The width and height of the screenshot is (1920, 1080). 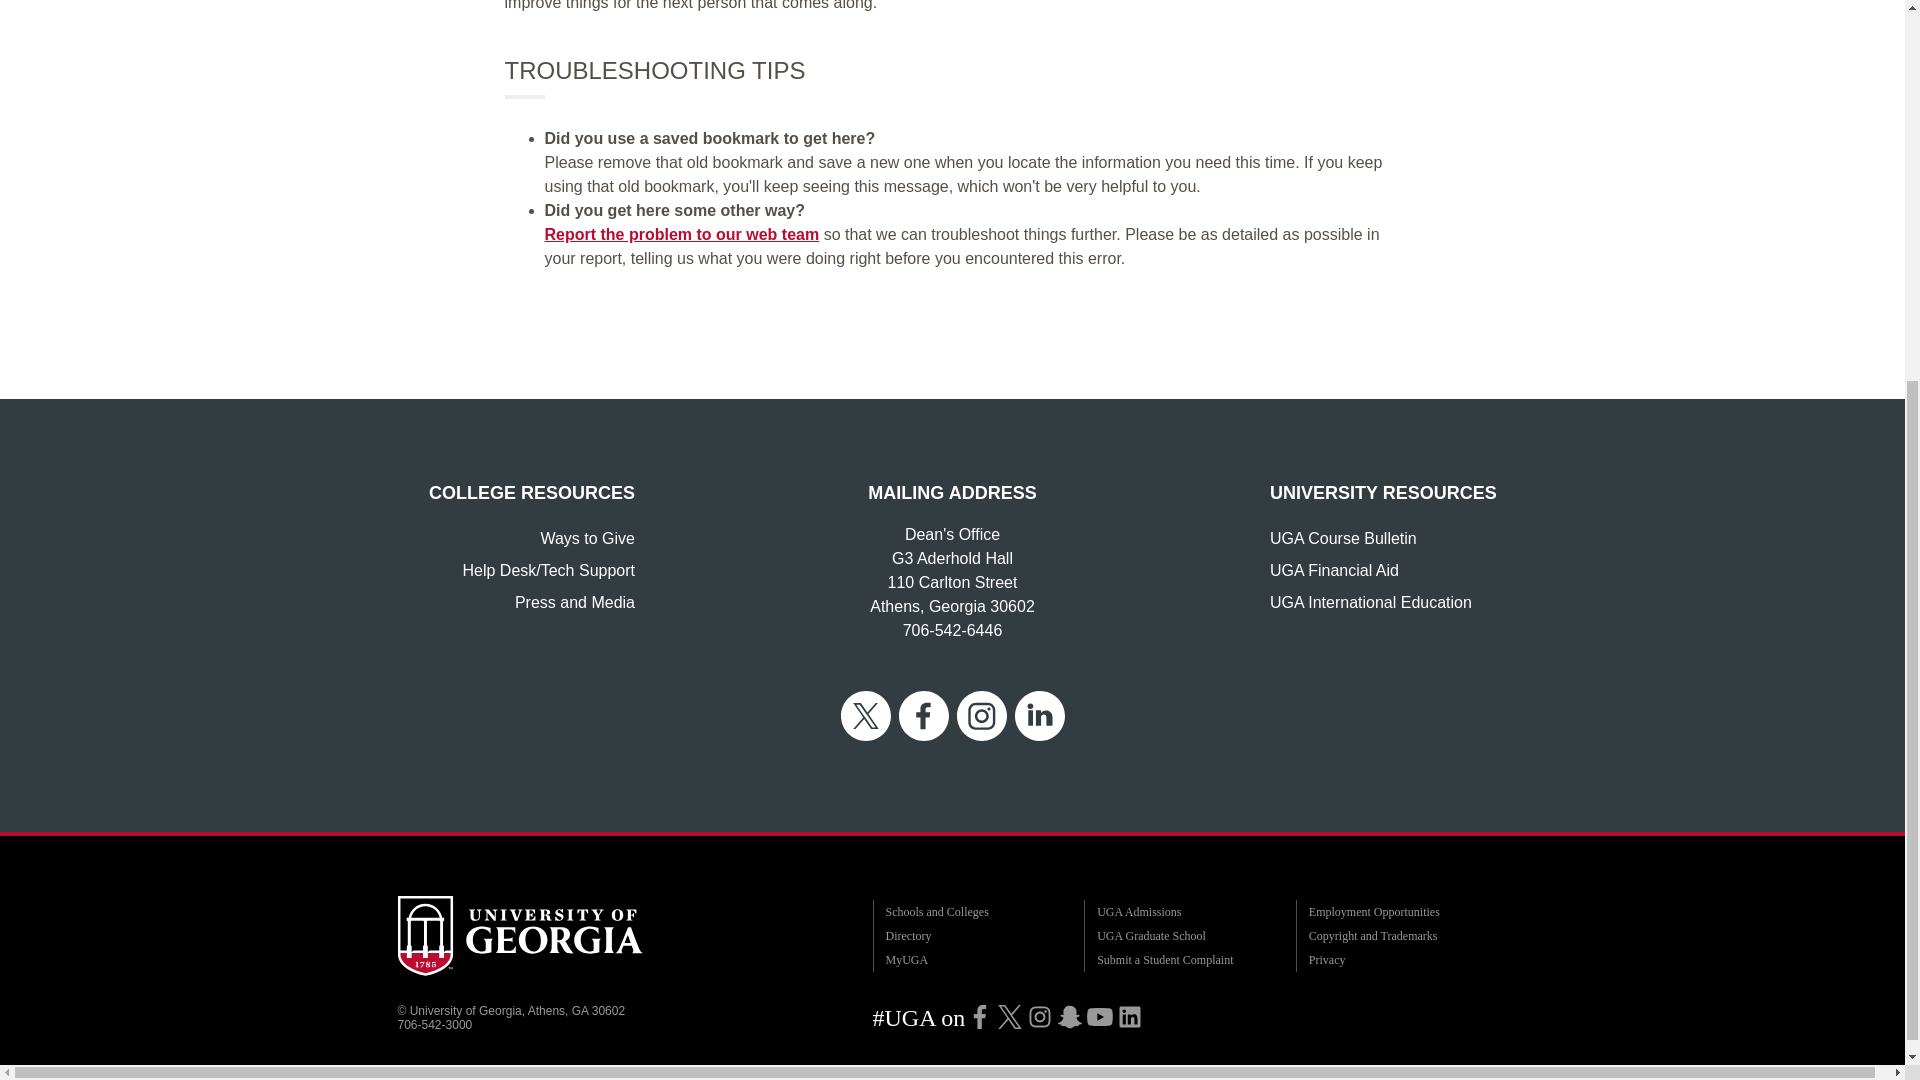 I want to click on LinkedIn, so click(x=1130, y=1016).